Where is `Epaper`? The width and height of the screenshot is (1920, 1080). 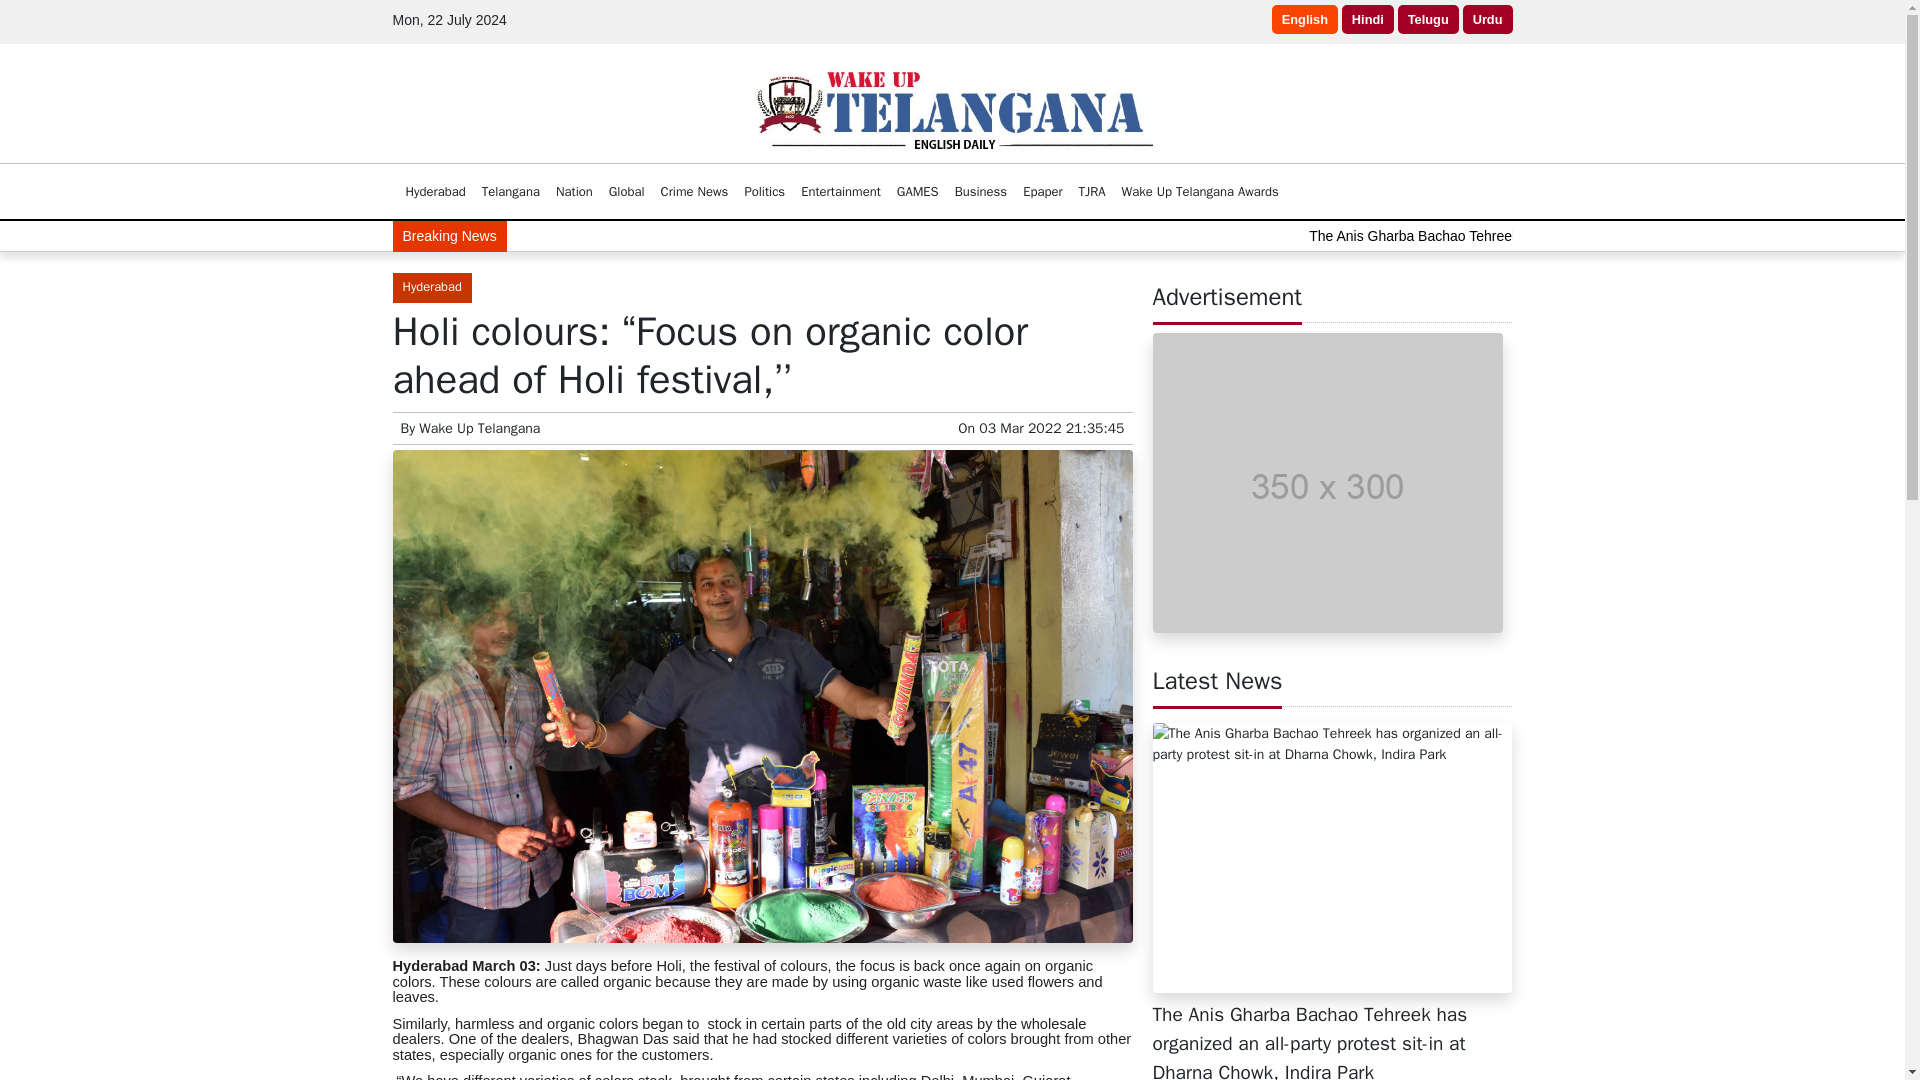 Epaper is located at coordinates (1042, 191).